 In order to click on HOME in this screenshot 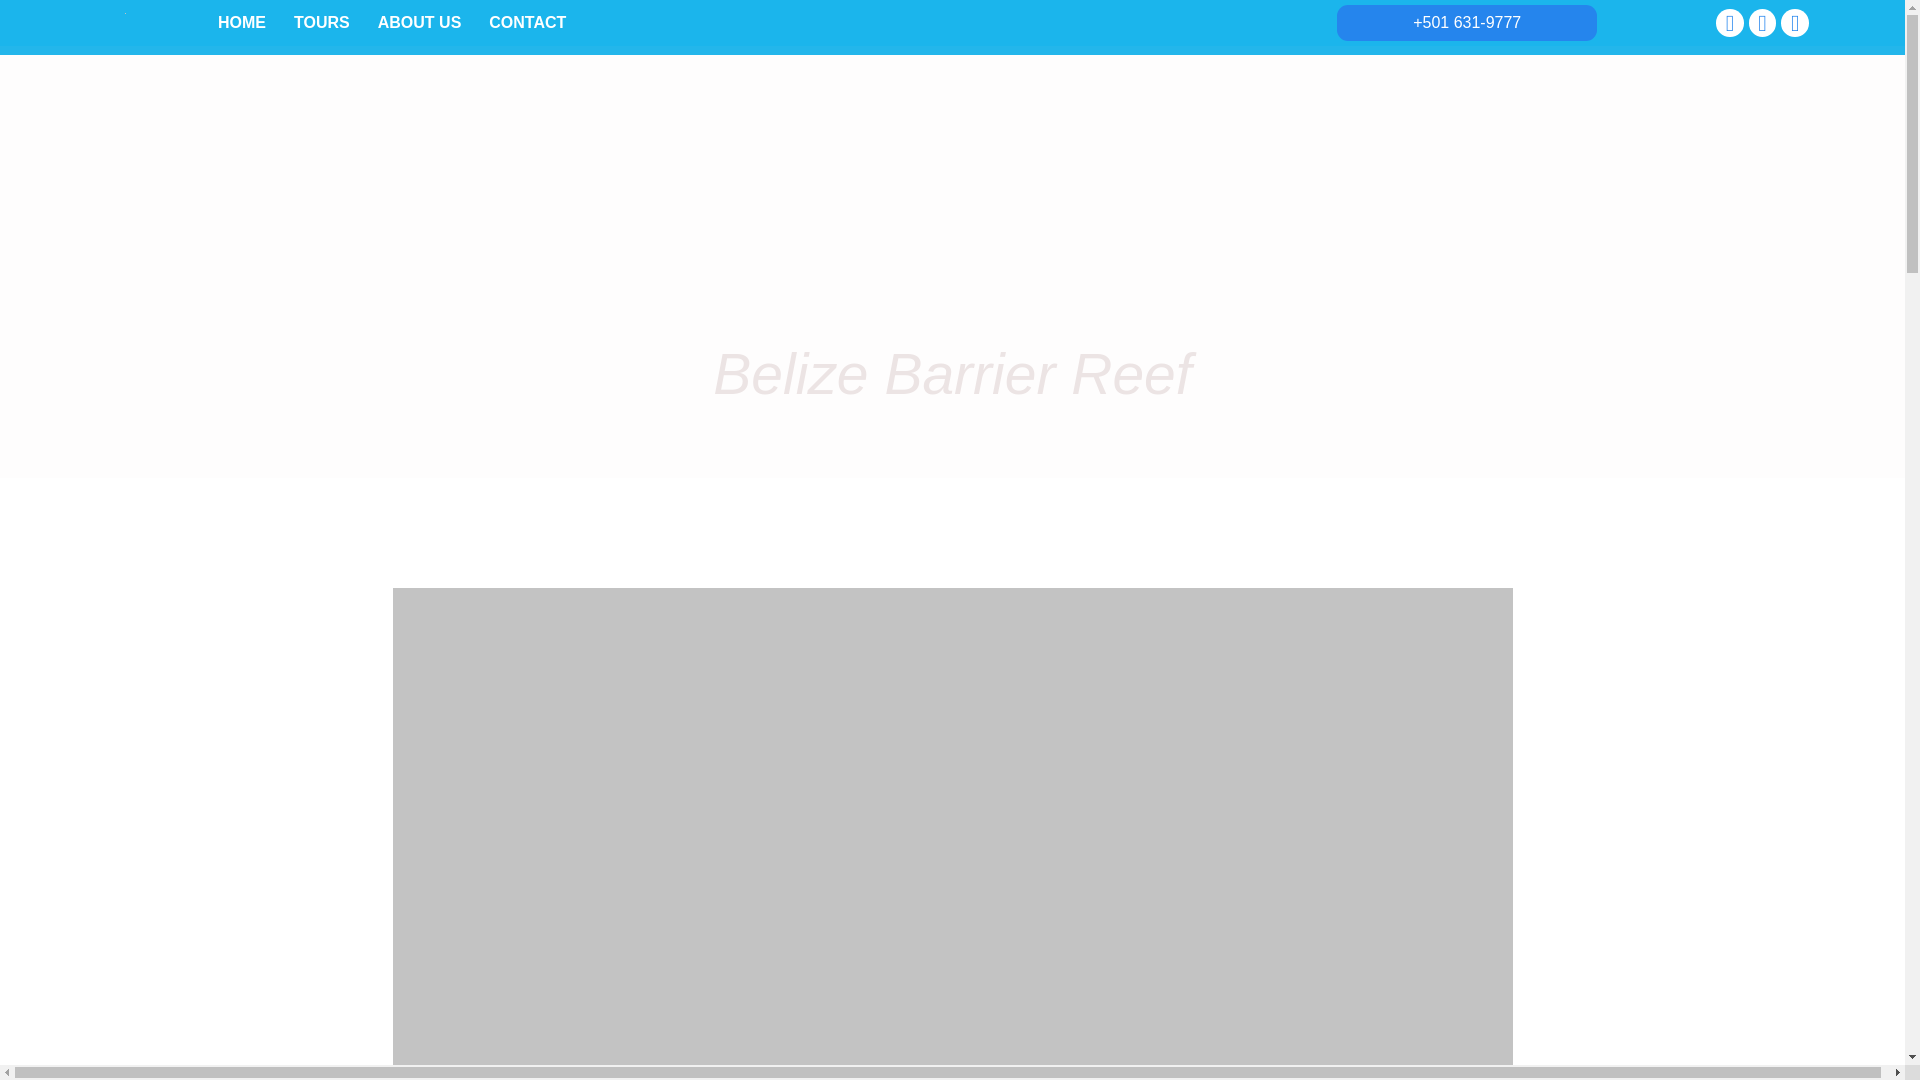, I will do `click(242, 23)`.